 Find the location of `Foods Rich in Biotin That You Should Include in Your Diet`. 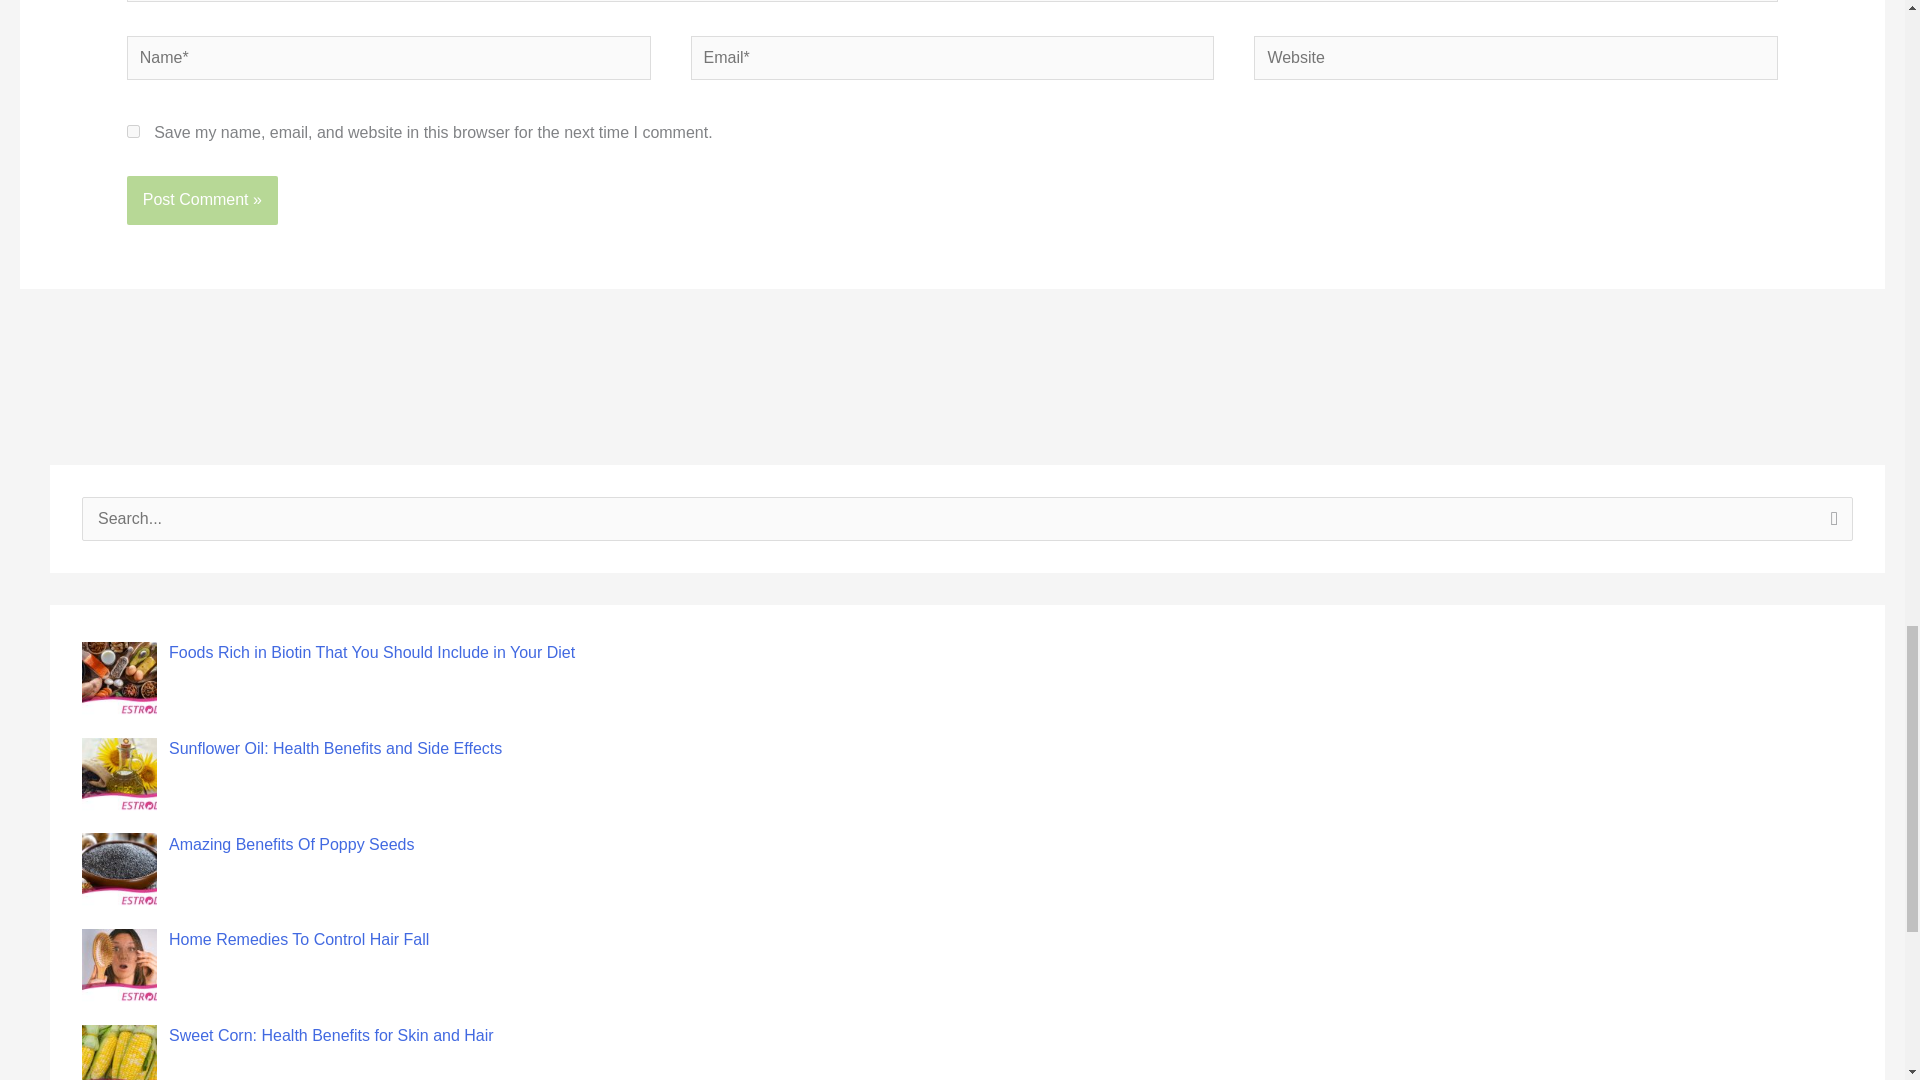

Foods Rich in Biotin That You Should Include in Your Diet is located at coordinates (371, 652).